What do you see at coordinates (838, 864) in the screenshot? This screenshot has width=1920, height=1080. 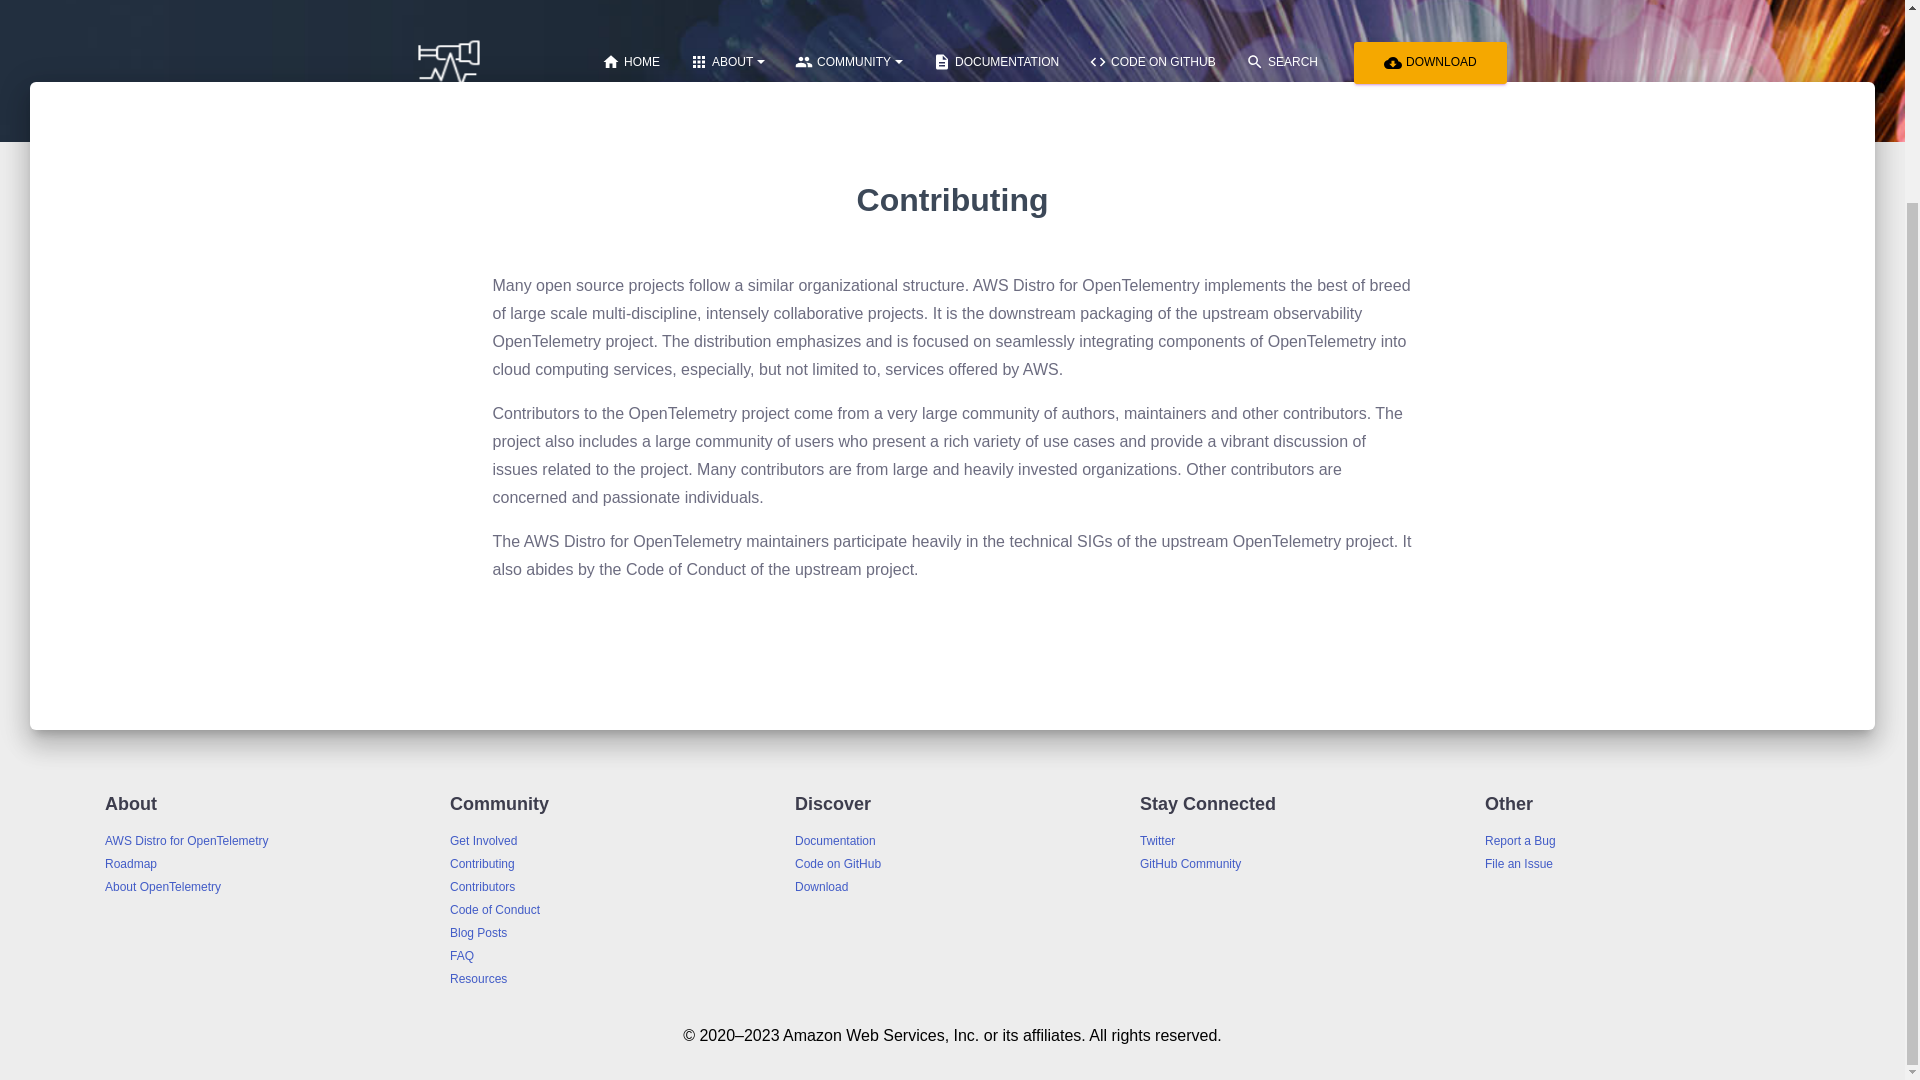 I see `Code on GitHub` at bounding box center [838, 864].